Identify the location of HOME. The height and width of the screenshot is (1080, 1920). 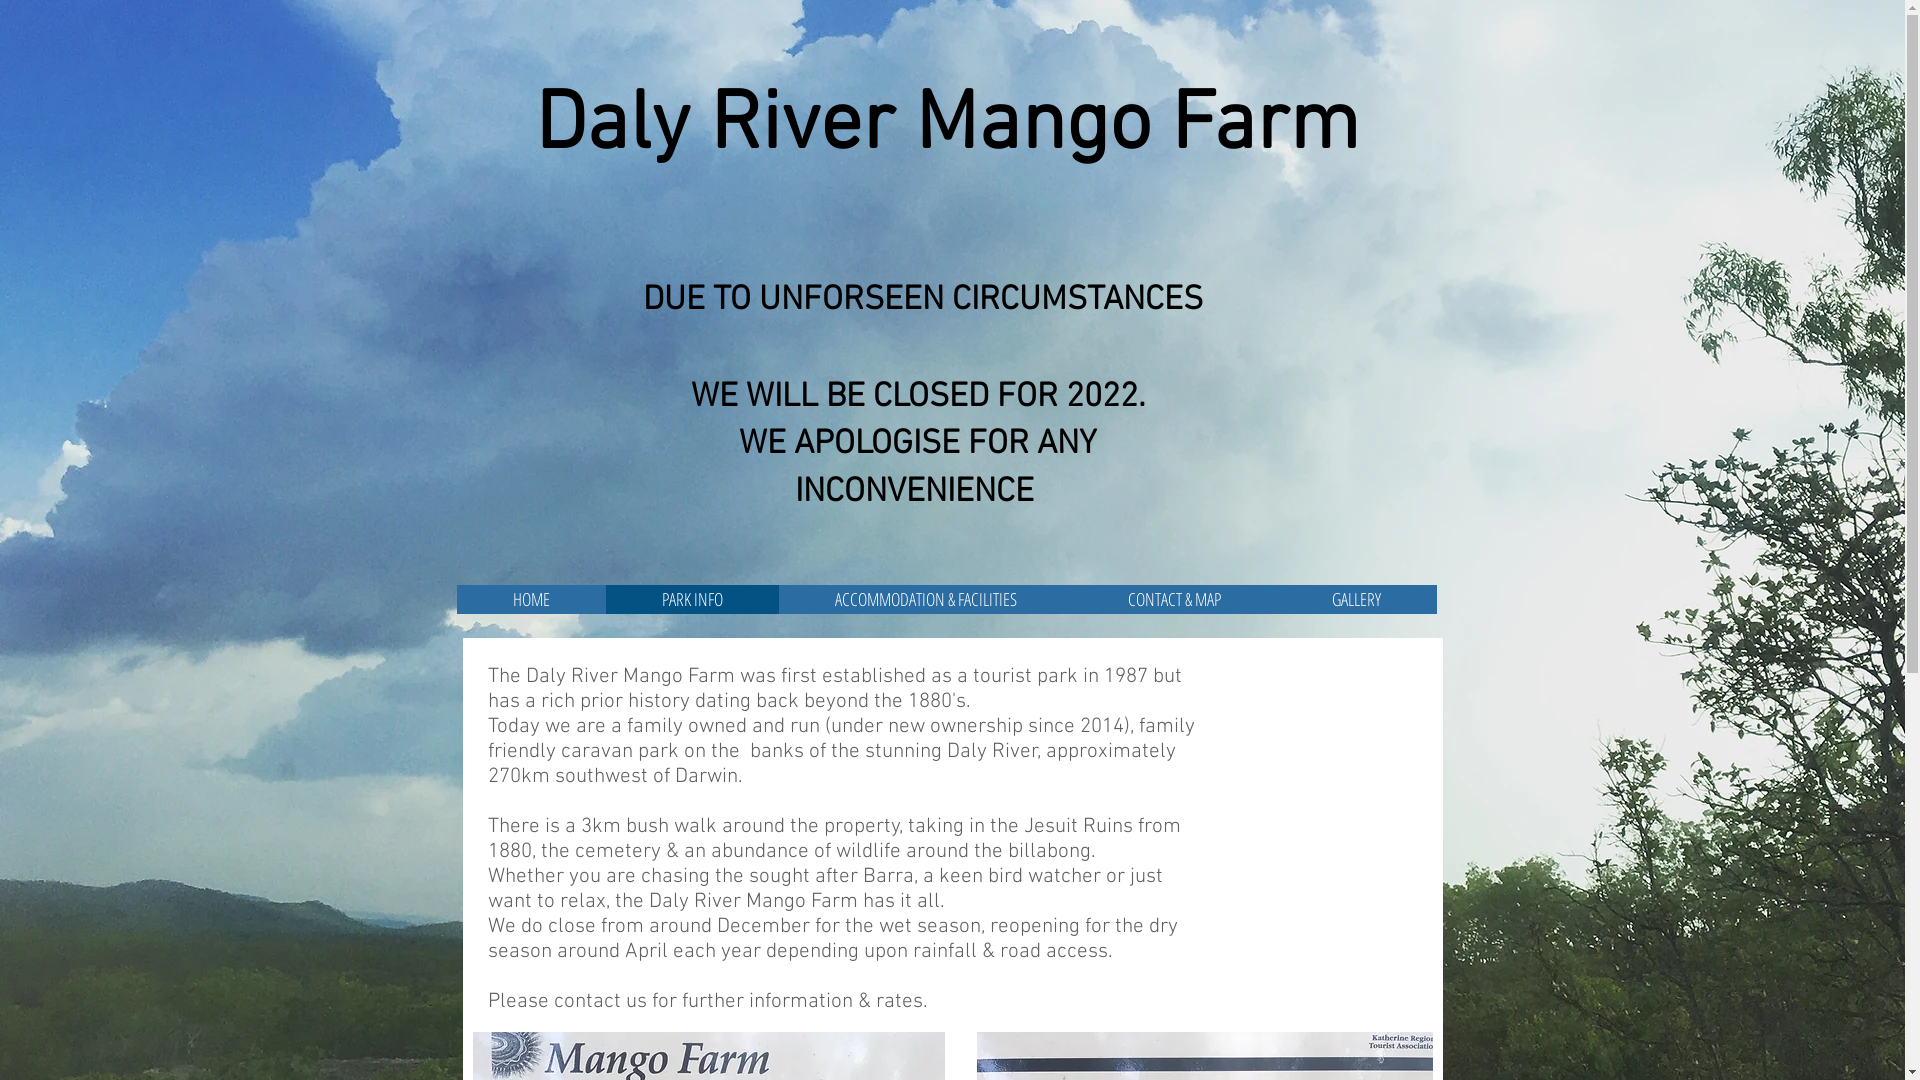
(530, 600).